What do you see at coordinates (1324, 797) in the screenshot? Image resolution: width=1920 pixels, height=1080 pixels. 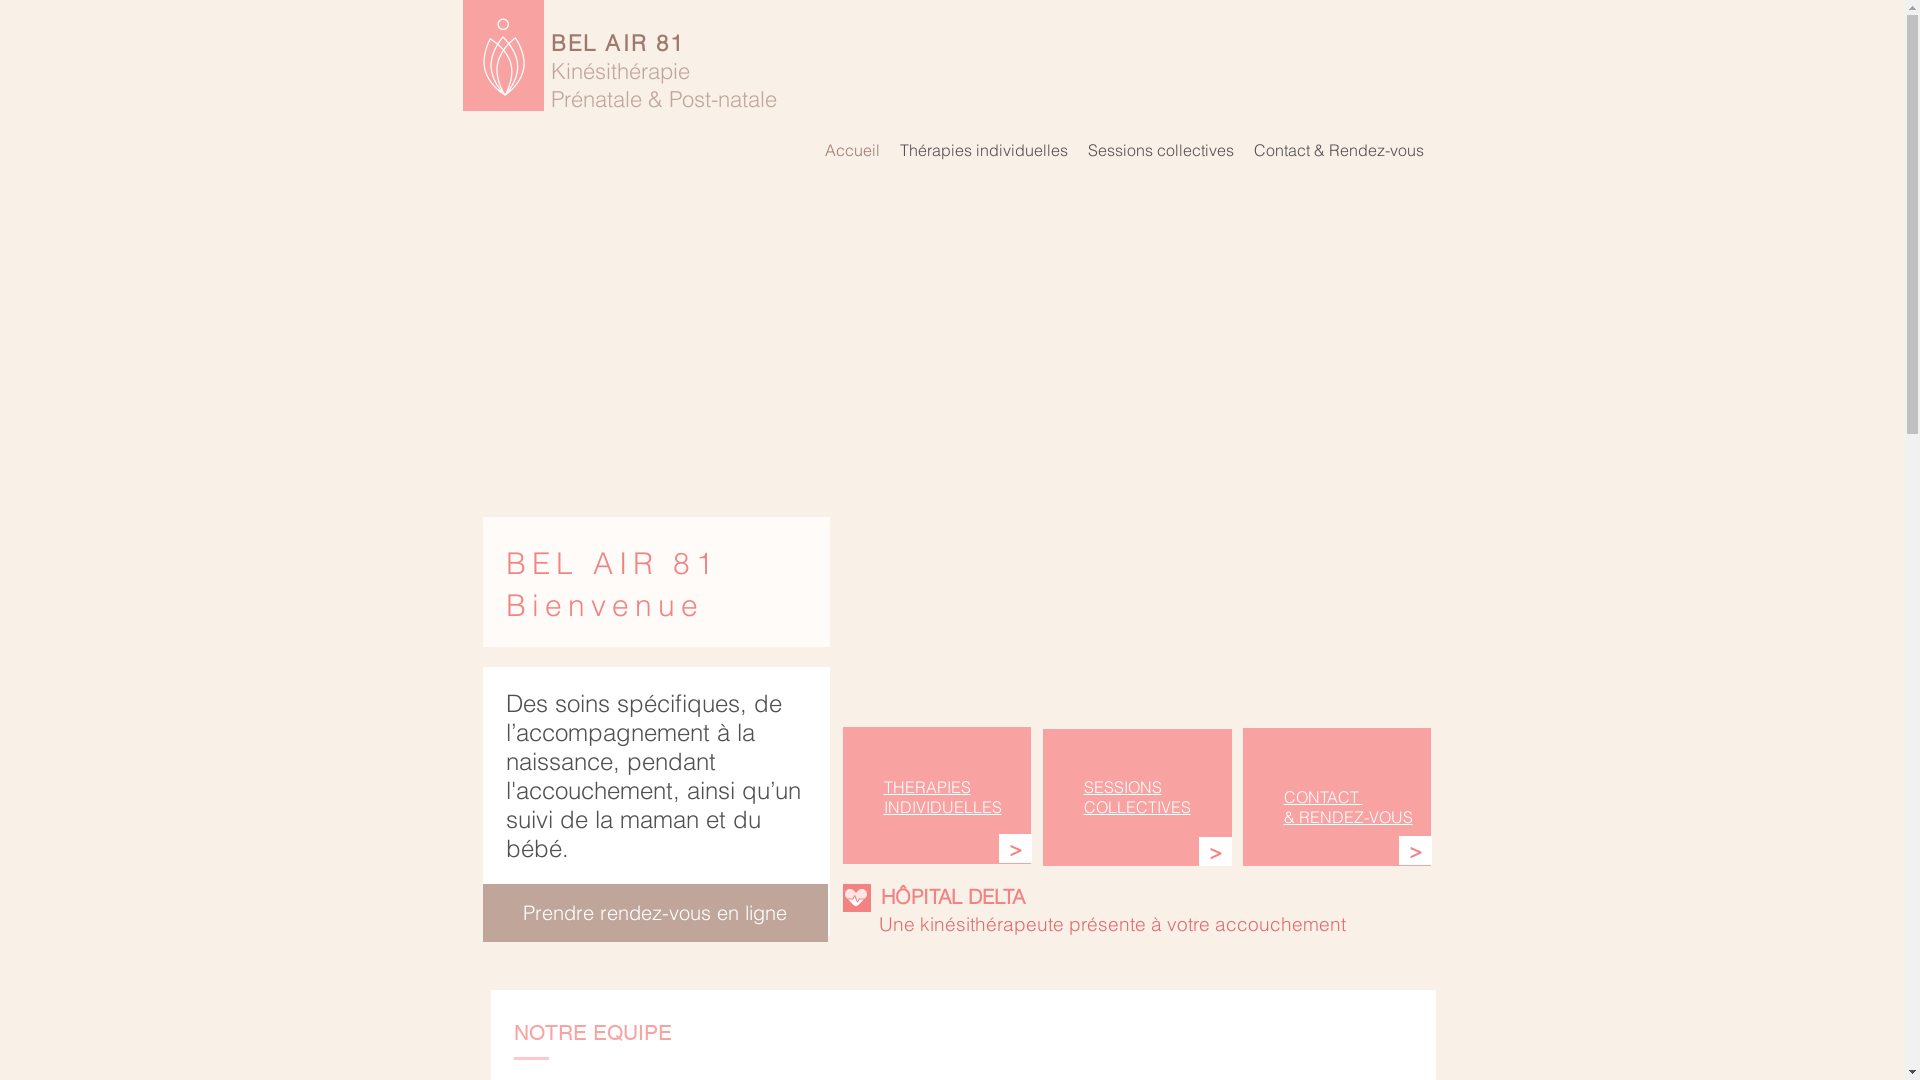 I see `CONTACT ` at bounding box center [1324, 797].